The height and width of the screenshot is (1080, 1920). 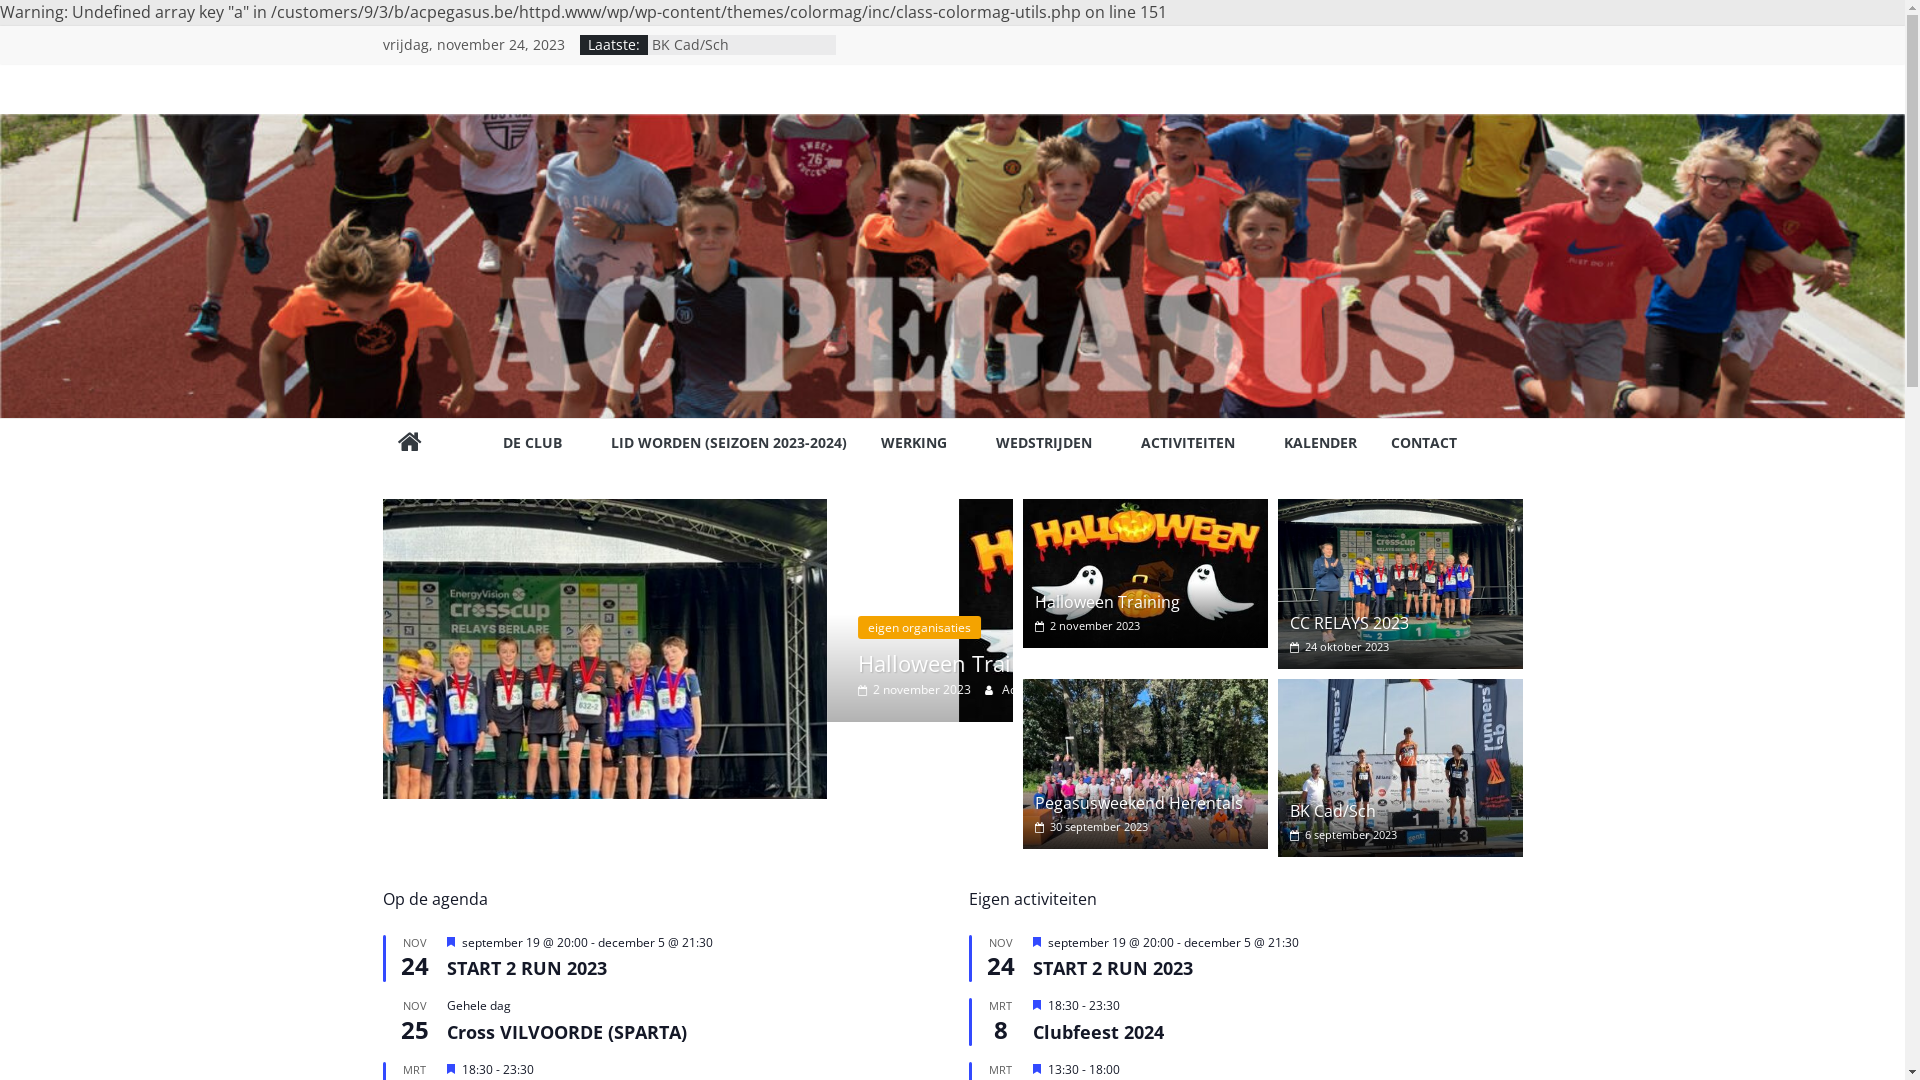 What do you see at coordinates (1320, 444) in the screenshot?
I see `KALENDER` at bounding box center [1320, 444].